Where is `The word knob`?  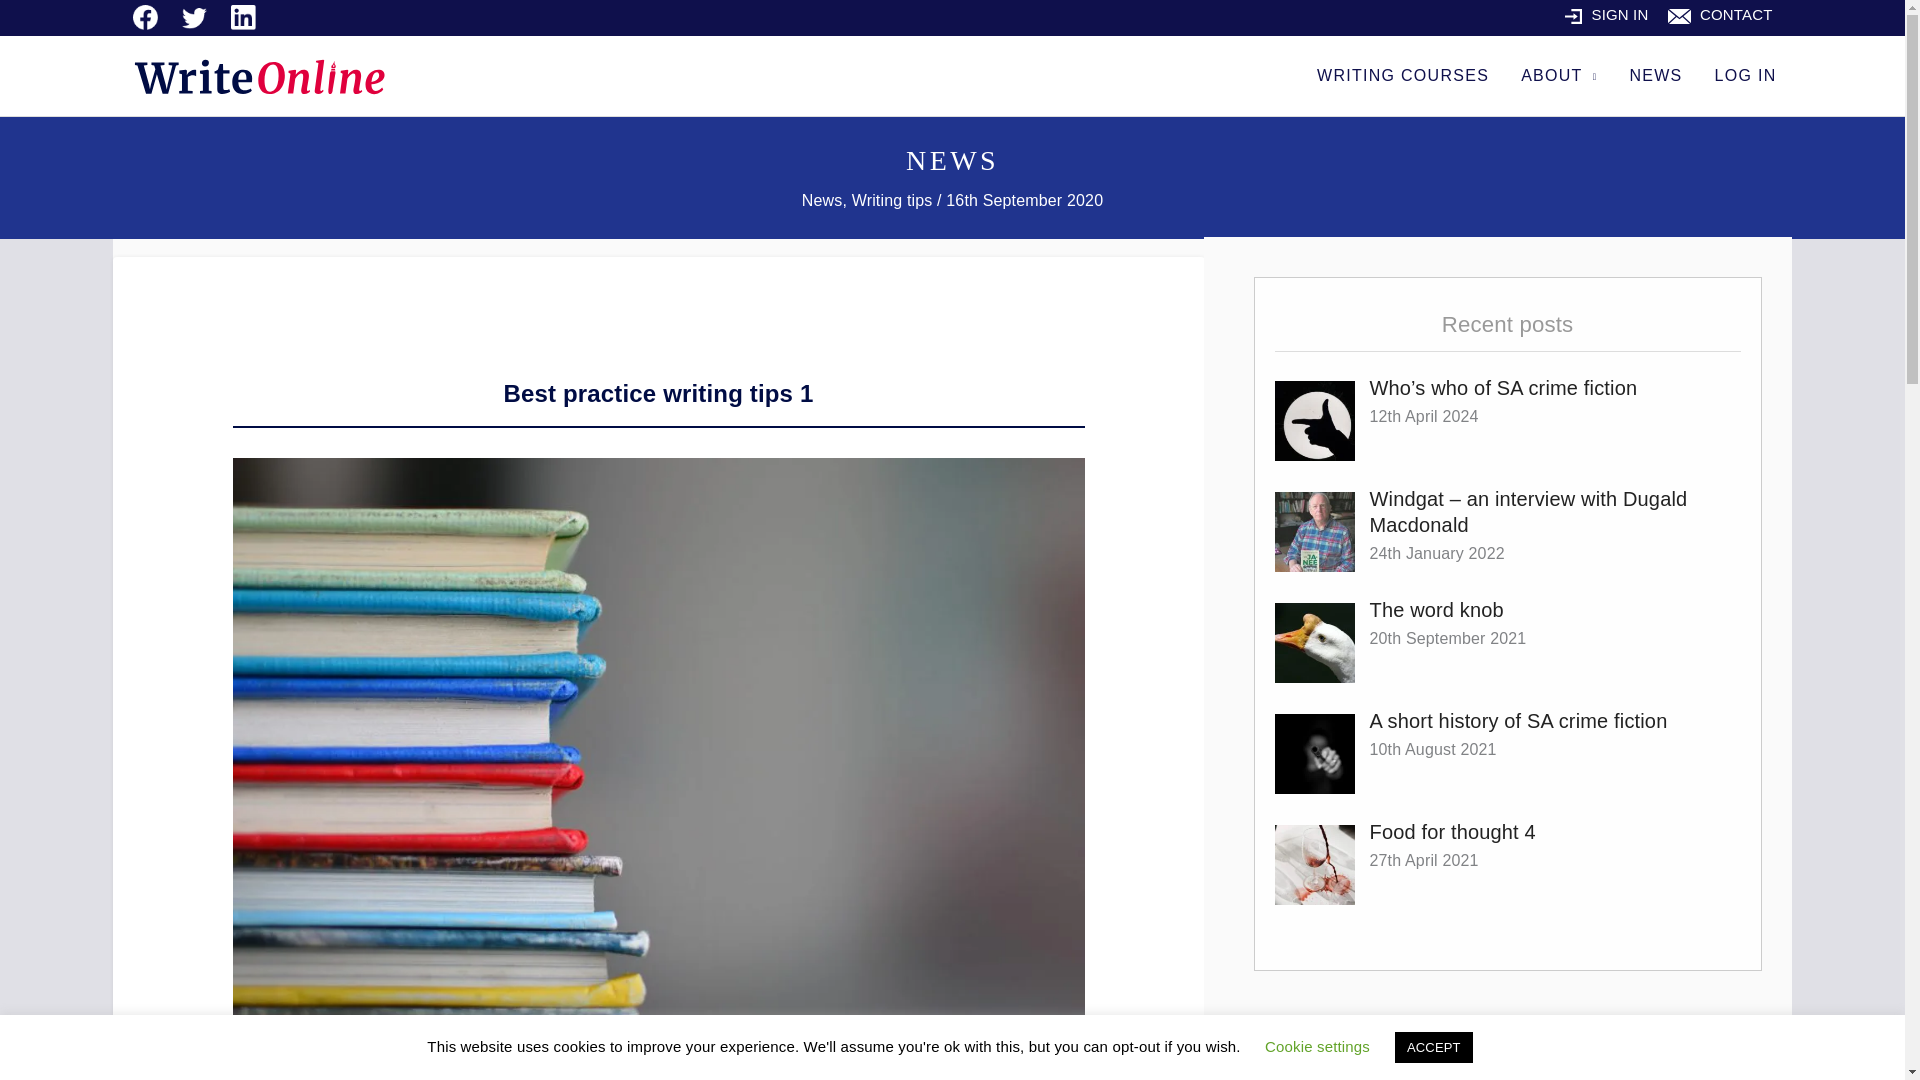
The word knob is located at coordinates (1436, 610).